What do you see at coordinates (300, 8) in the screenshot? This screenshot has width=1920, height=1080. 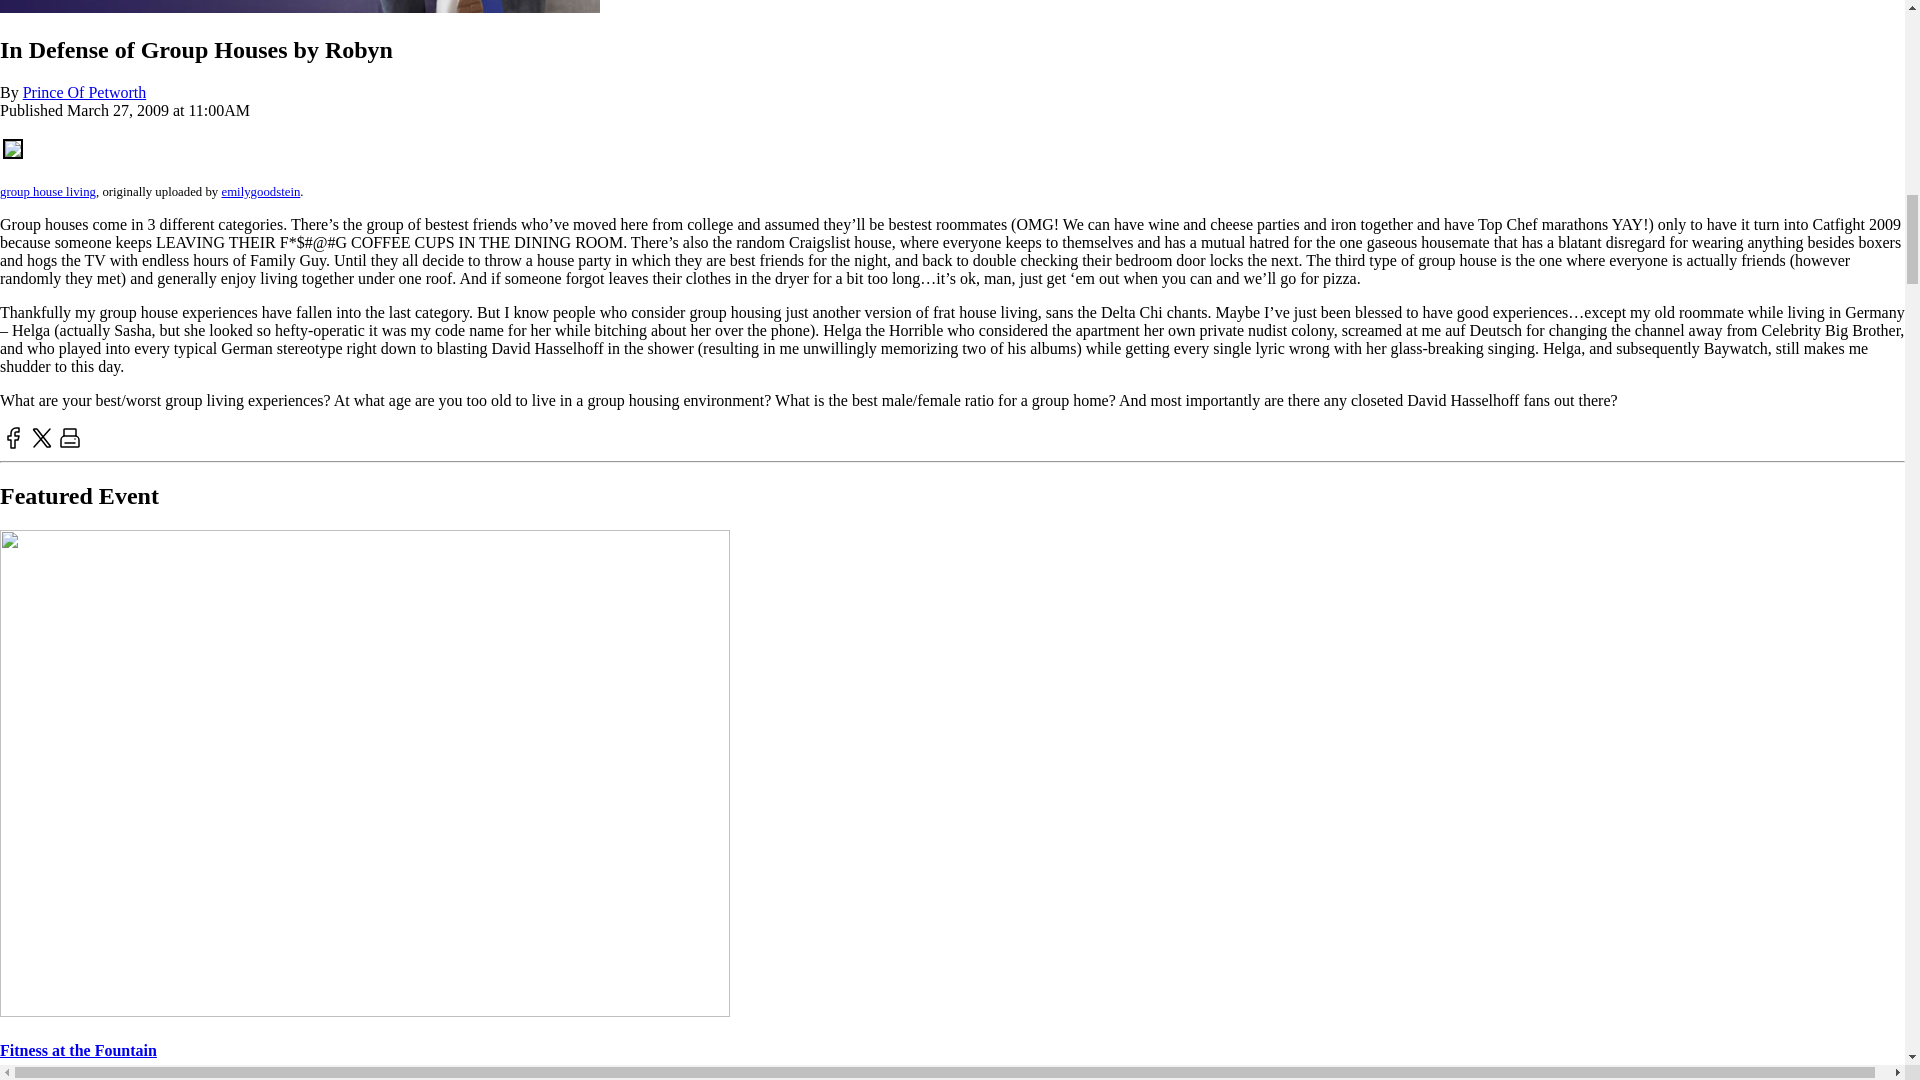 I see `Remarkable People Like You PoPville` at bounding box center [300, 8].